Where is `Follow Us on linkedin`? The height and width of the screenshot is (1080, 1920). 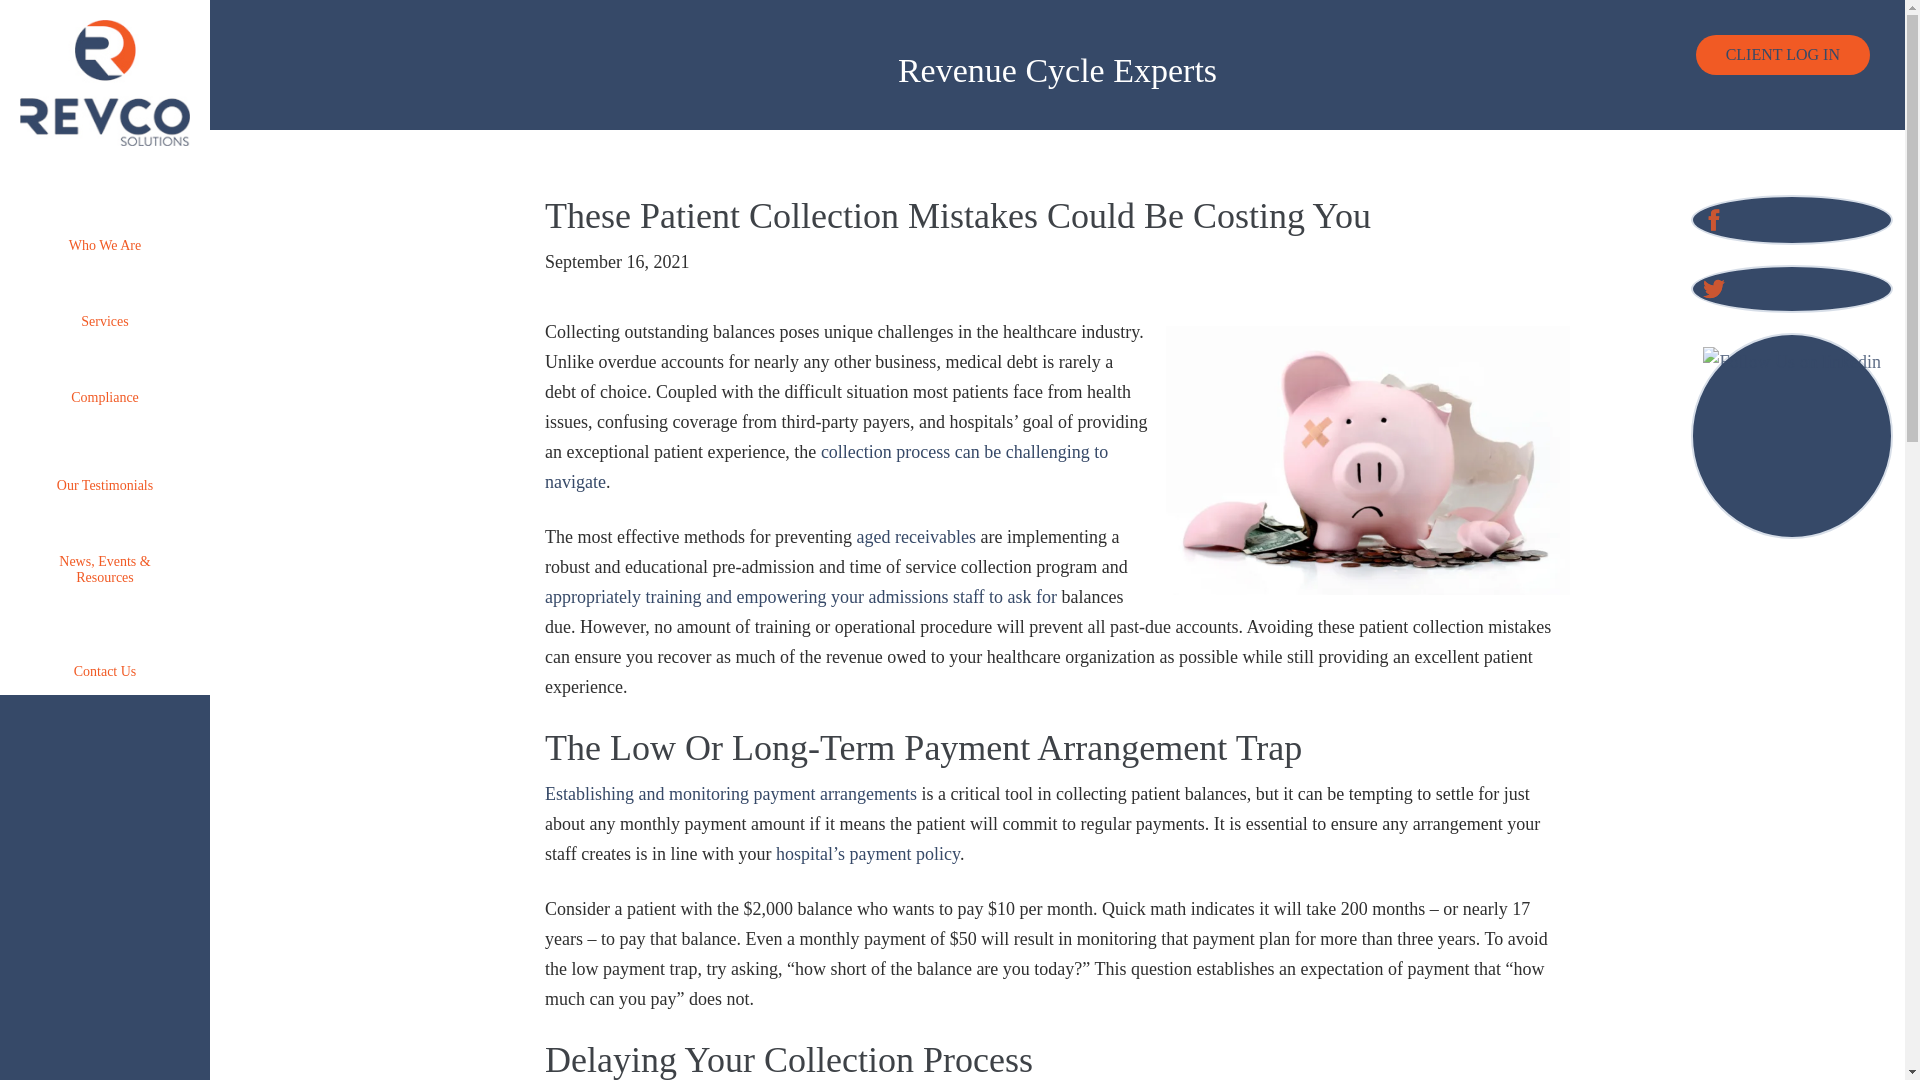
Follow Us on linkedin is located at coordinates (1792, 435).